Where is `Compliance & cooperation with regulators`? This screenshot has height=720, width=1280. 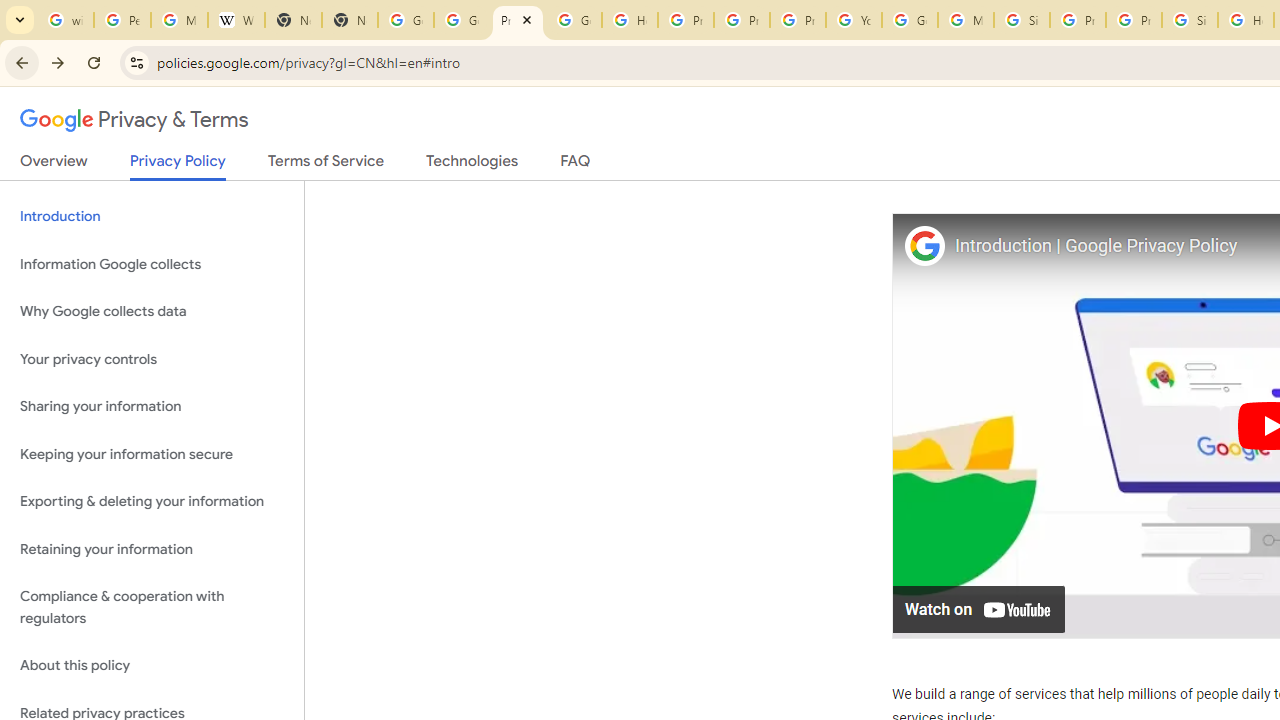 Compliance & cooperation with regulators is located at coordinates (152, 608).